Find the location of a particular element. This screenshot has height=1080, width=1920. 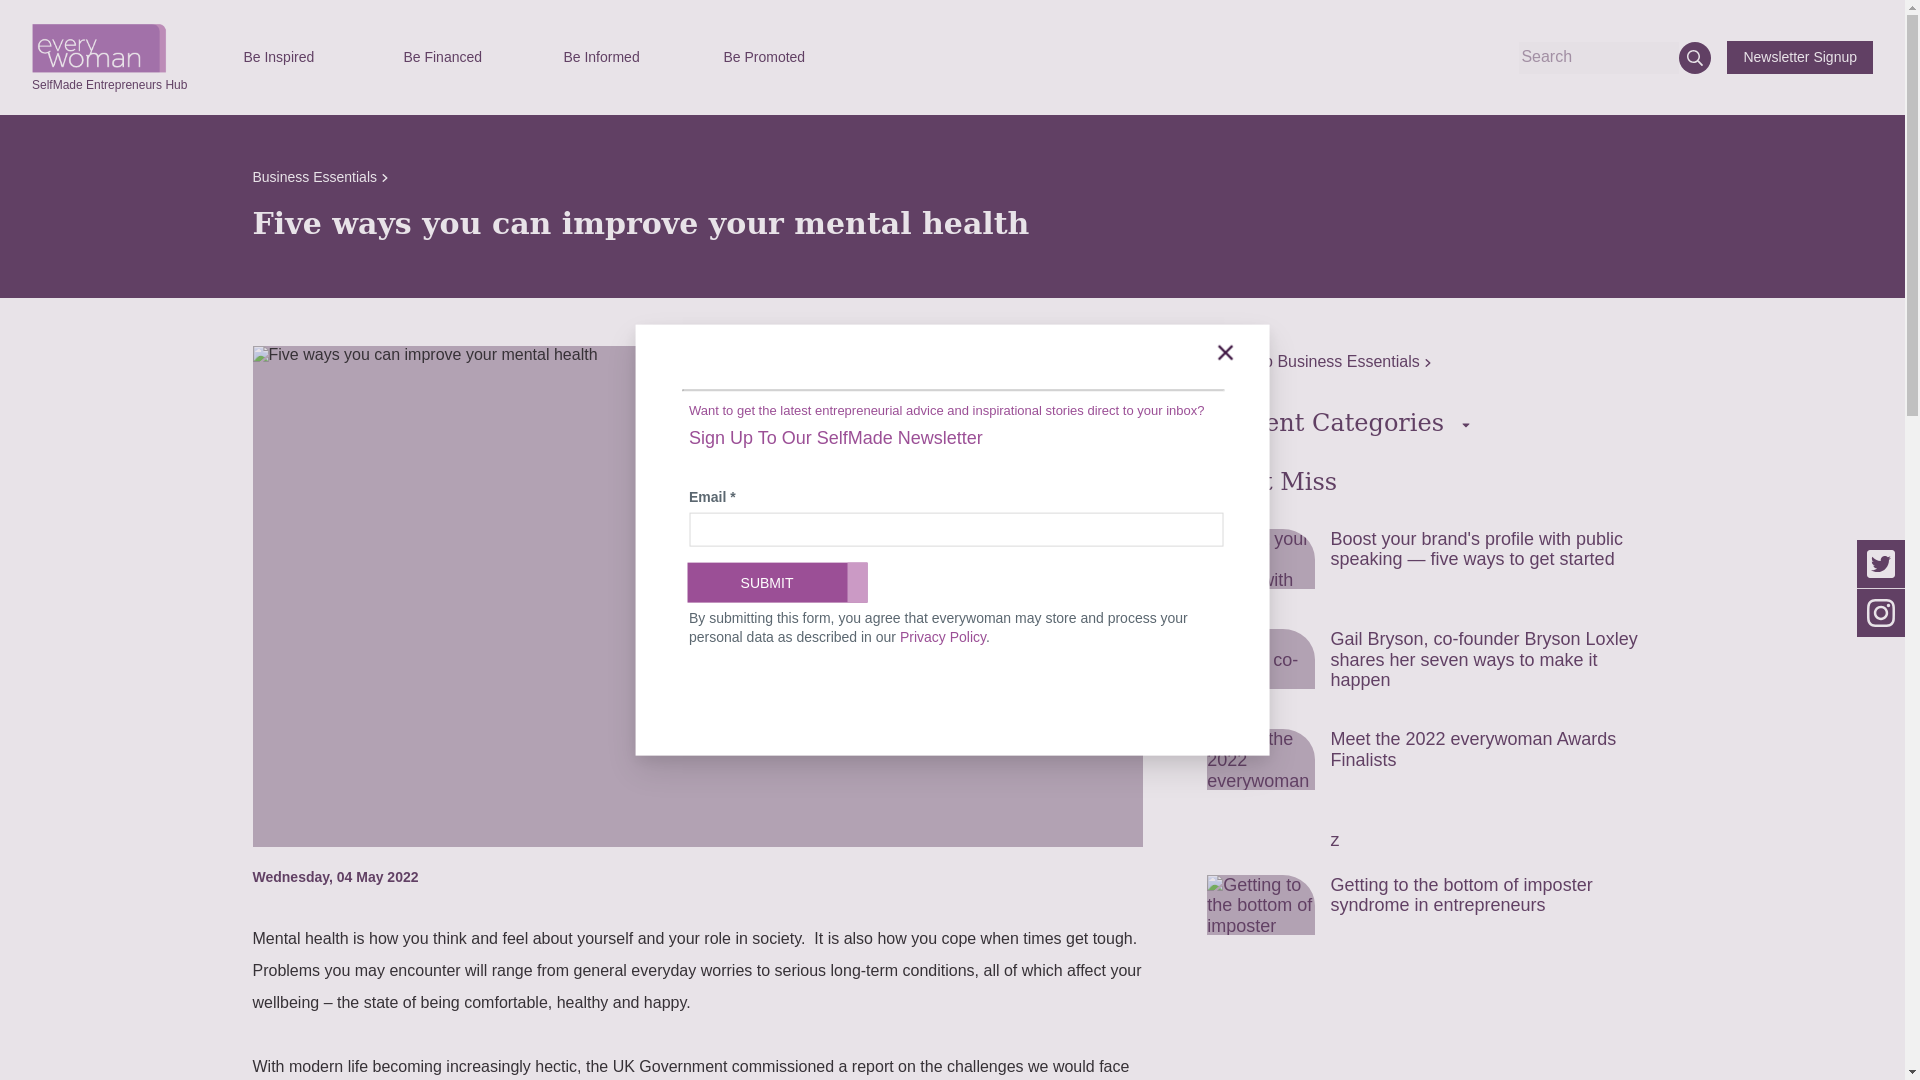

Getting to the bottom of imposter syndrome in entrepreneurs is located at coordinates (1429, 916).